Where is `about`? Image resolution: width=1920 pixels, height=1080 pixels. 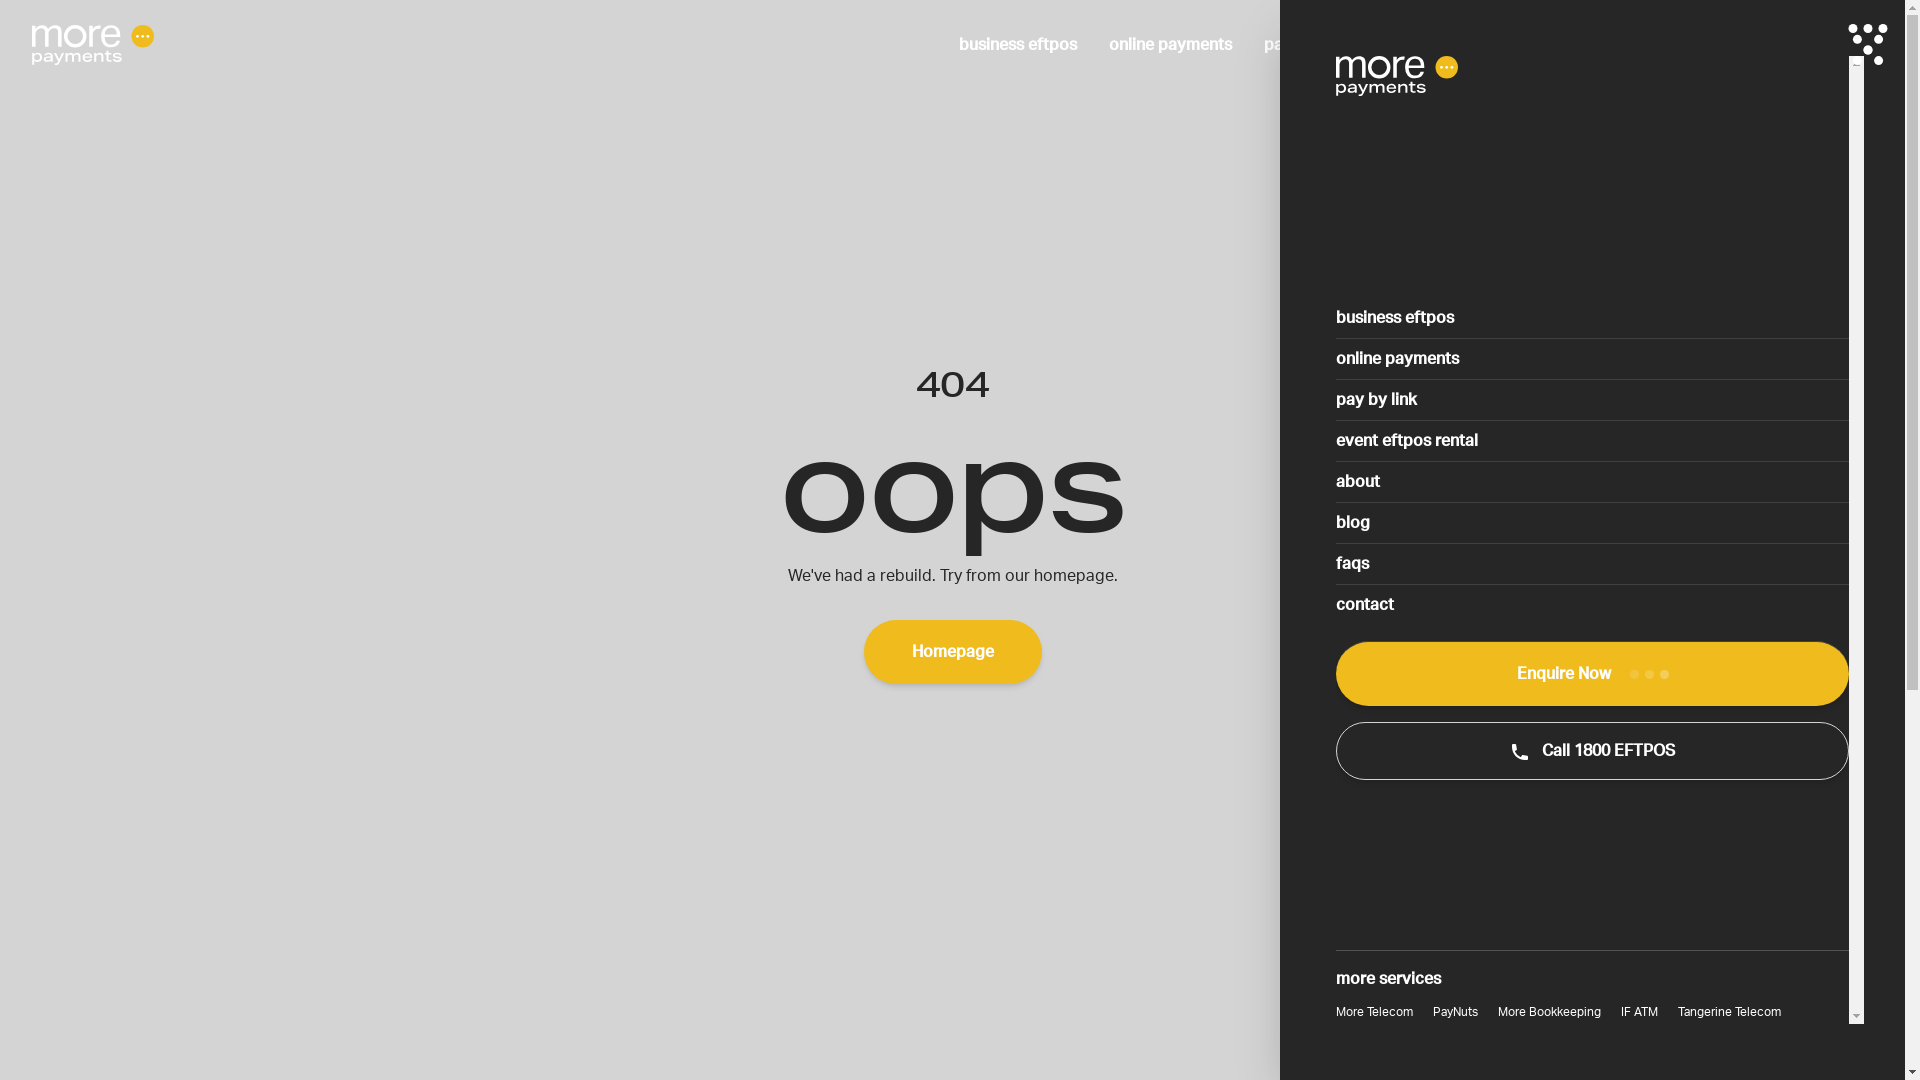 about is located at coordinates (1592, 482).